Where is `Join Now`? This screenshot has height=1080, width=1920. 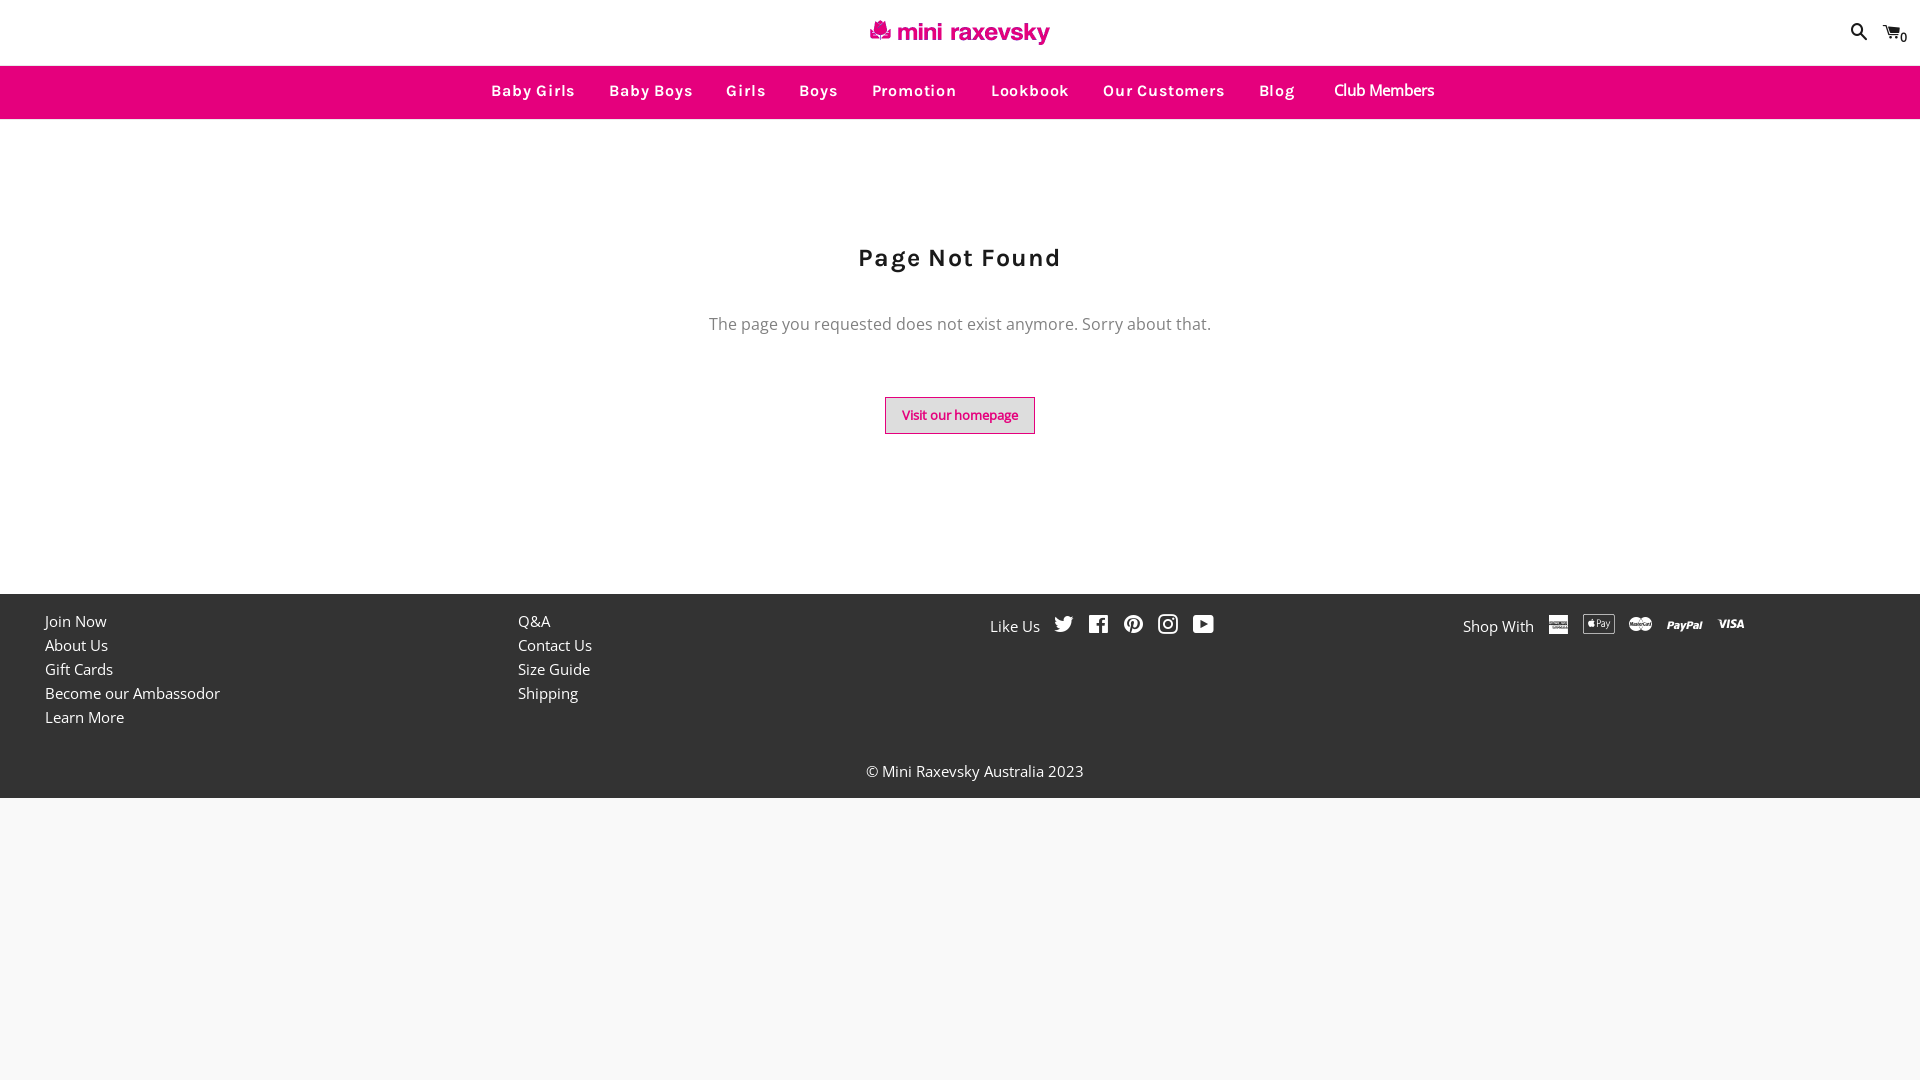
Join Now is located at coordinates (76, 621).